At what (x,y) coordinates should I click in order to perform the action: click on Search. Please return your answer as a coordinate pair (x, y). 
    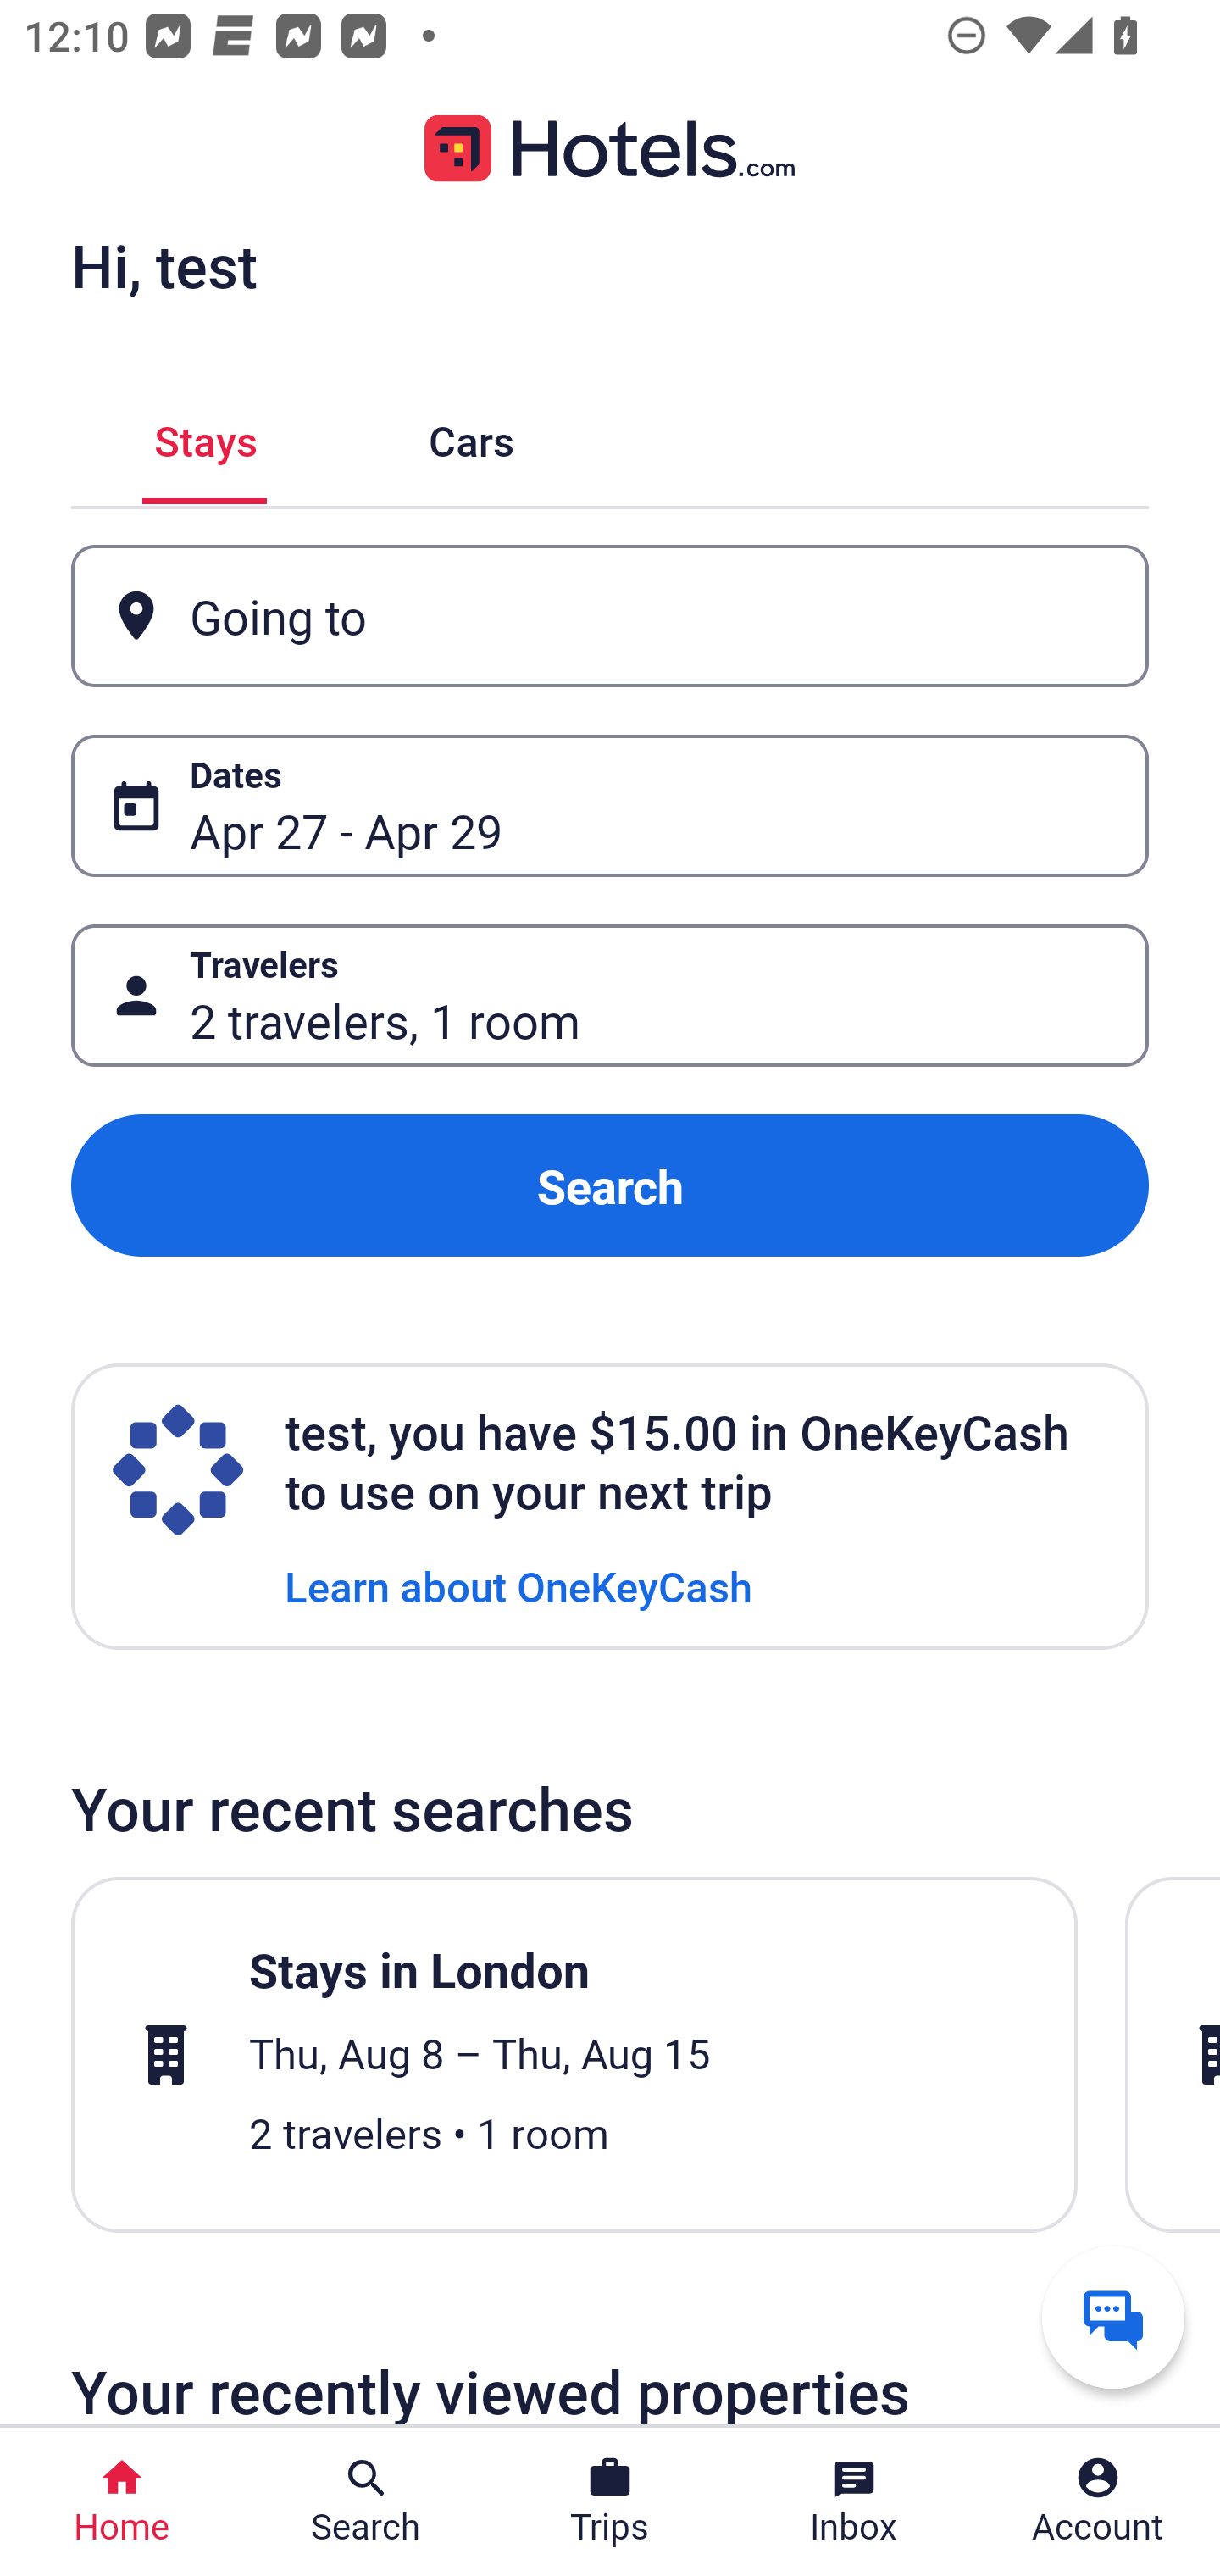
    Looking at the image, I should click on (610, 1186).